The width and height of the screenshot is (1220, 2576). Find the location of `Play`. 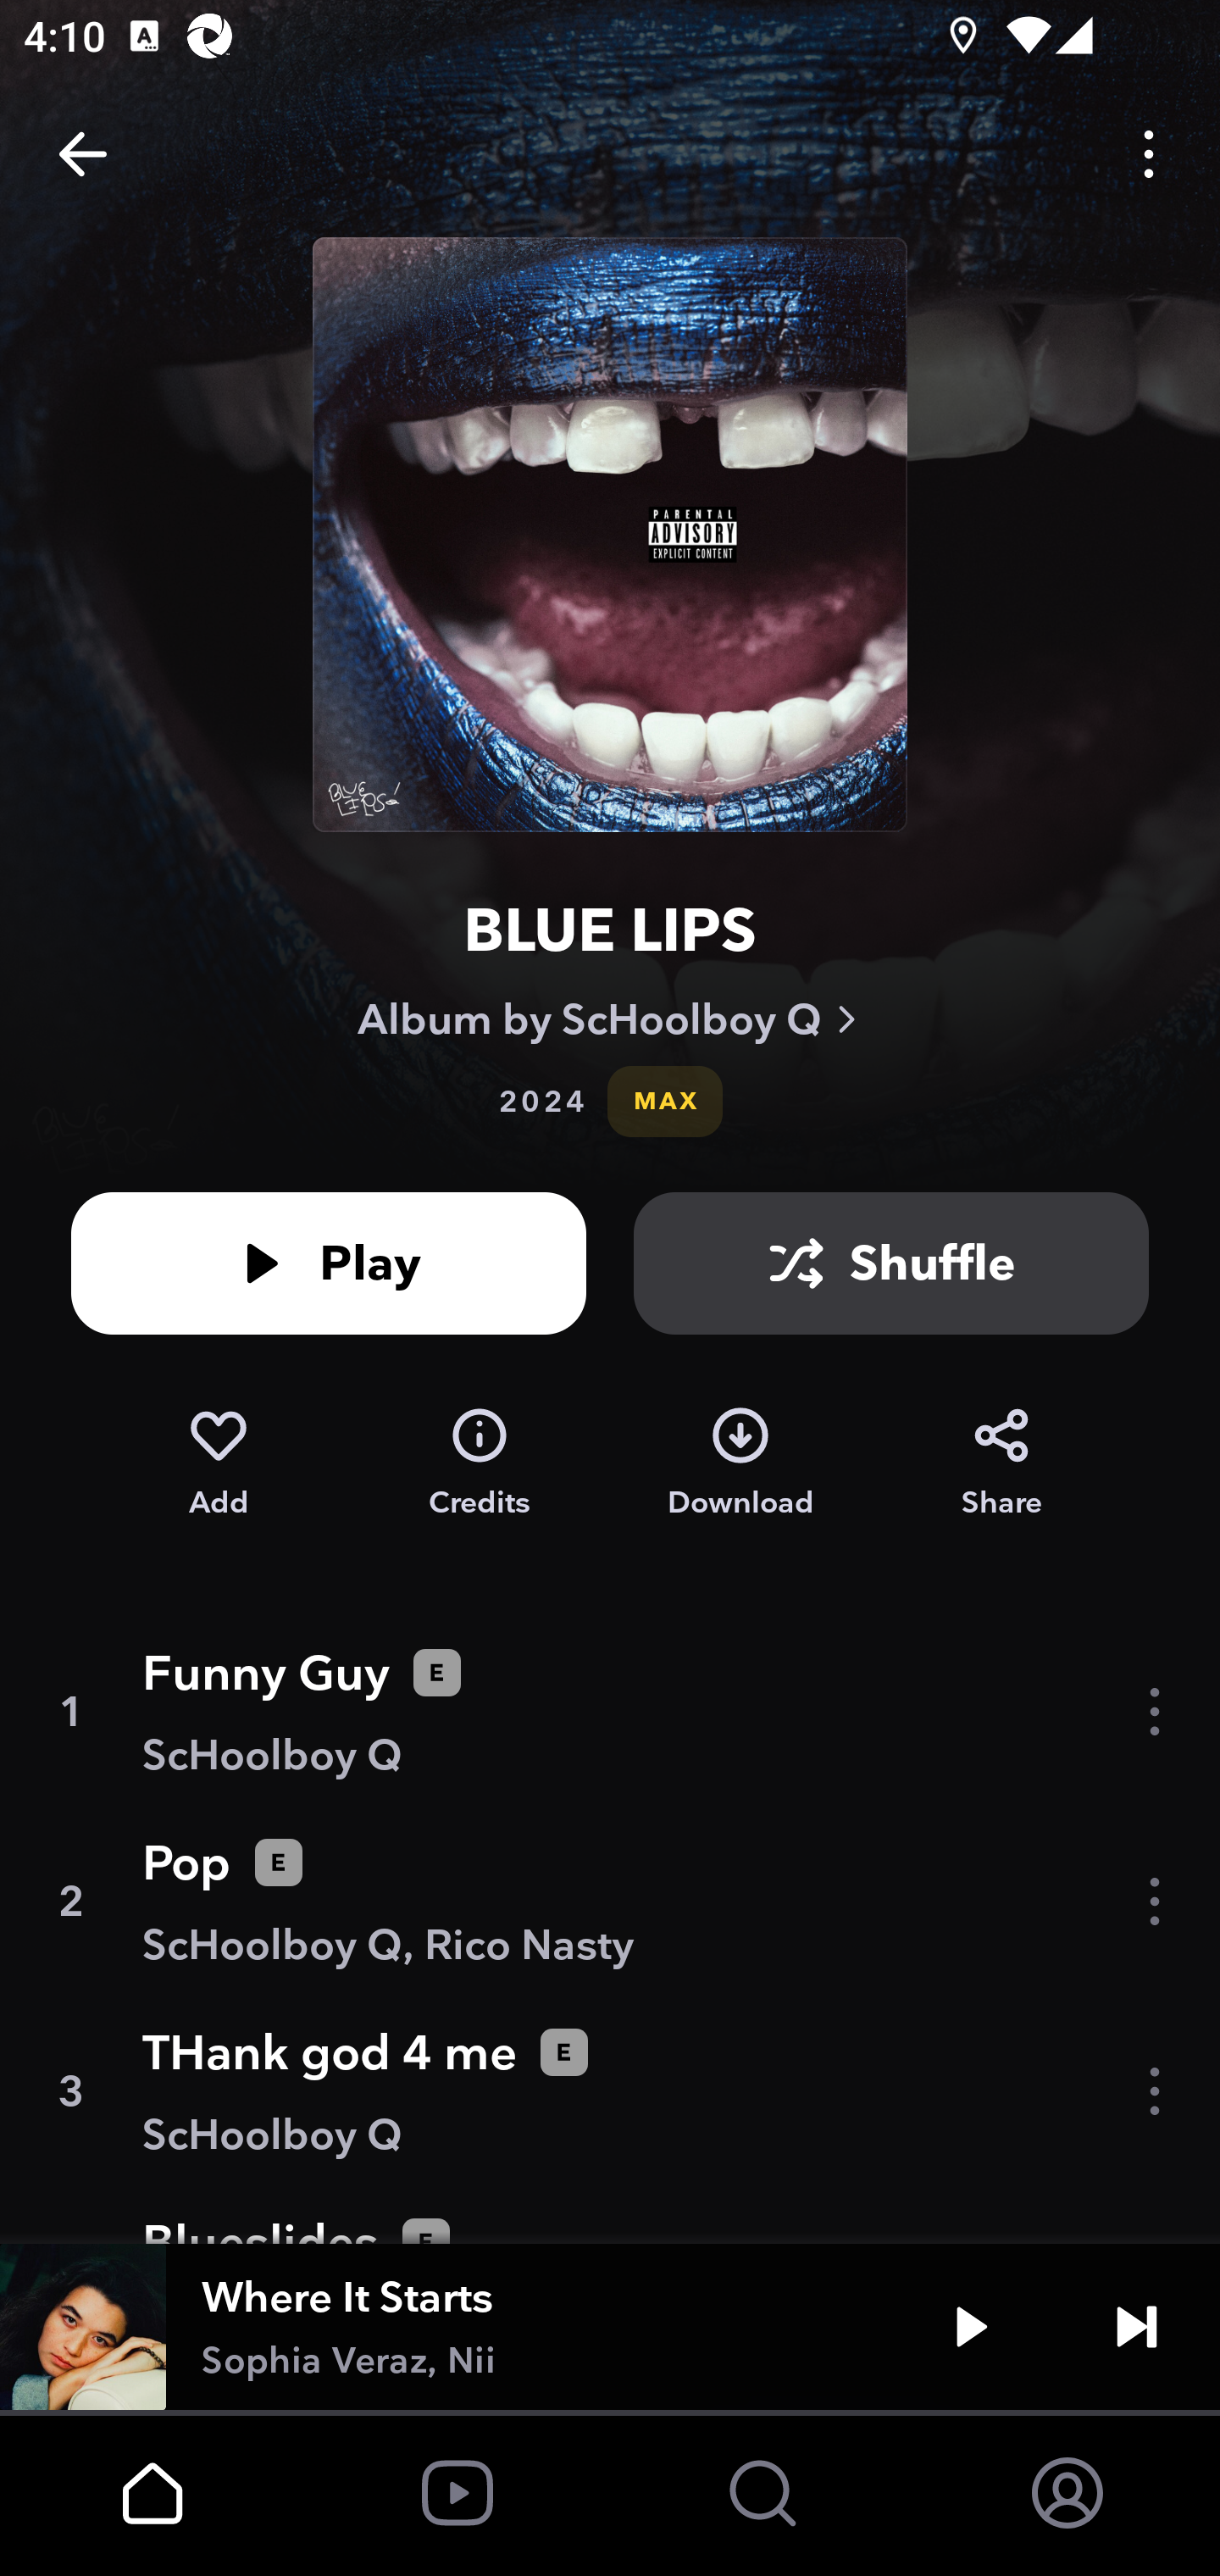

Play is located at coordinates (329, 1263).